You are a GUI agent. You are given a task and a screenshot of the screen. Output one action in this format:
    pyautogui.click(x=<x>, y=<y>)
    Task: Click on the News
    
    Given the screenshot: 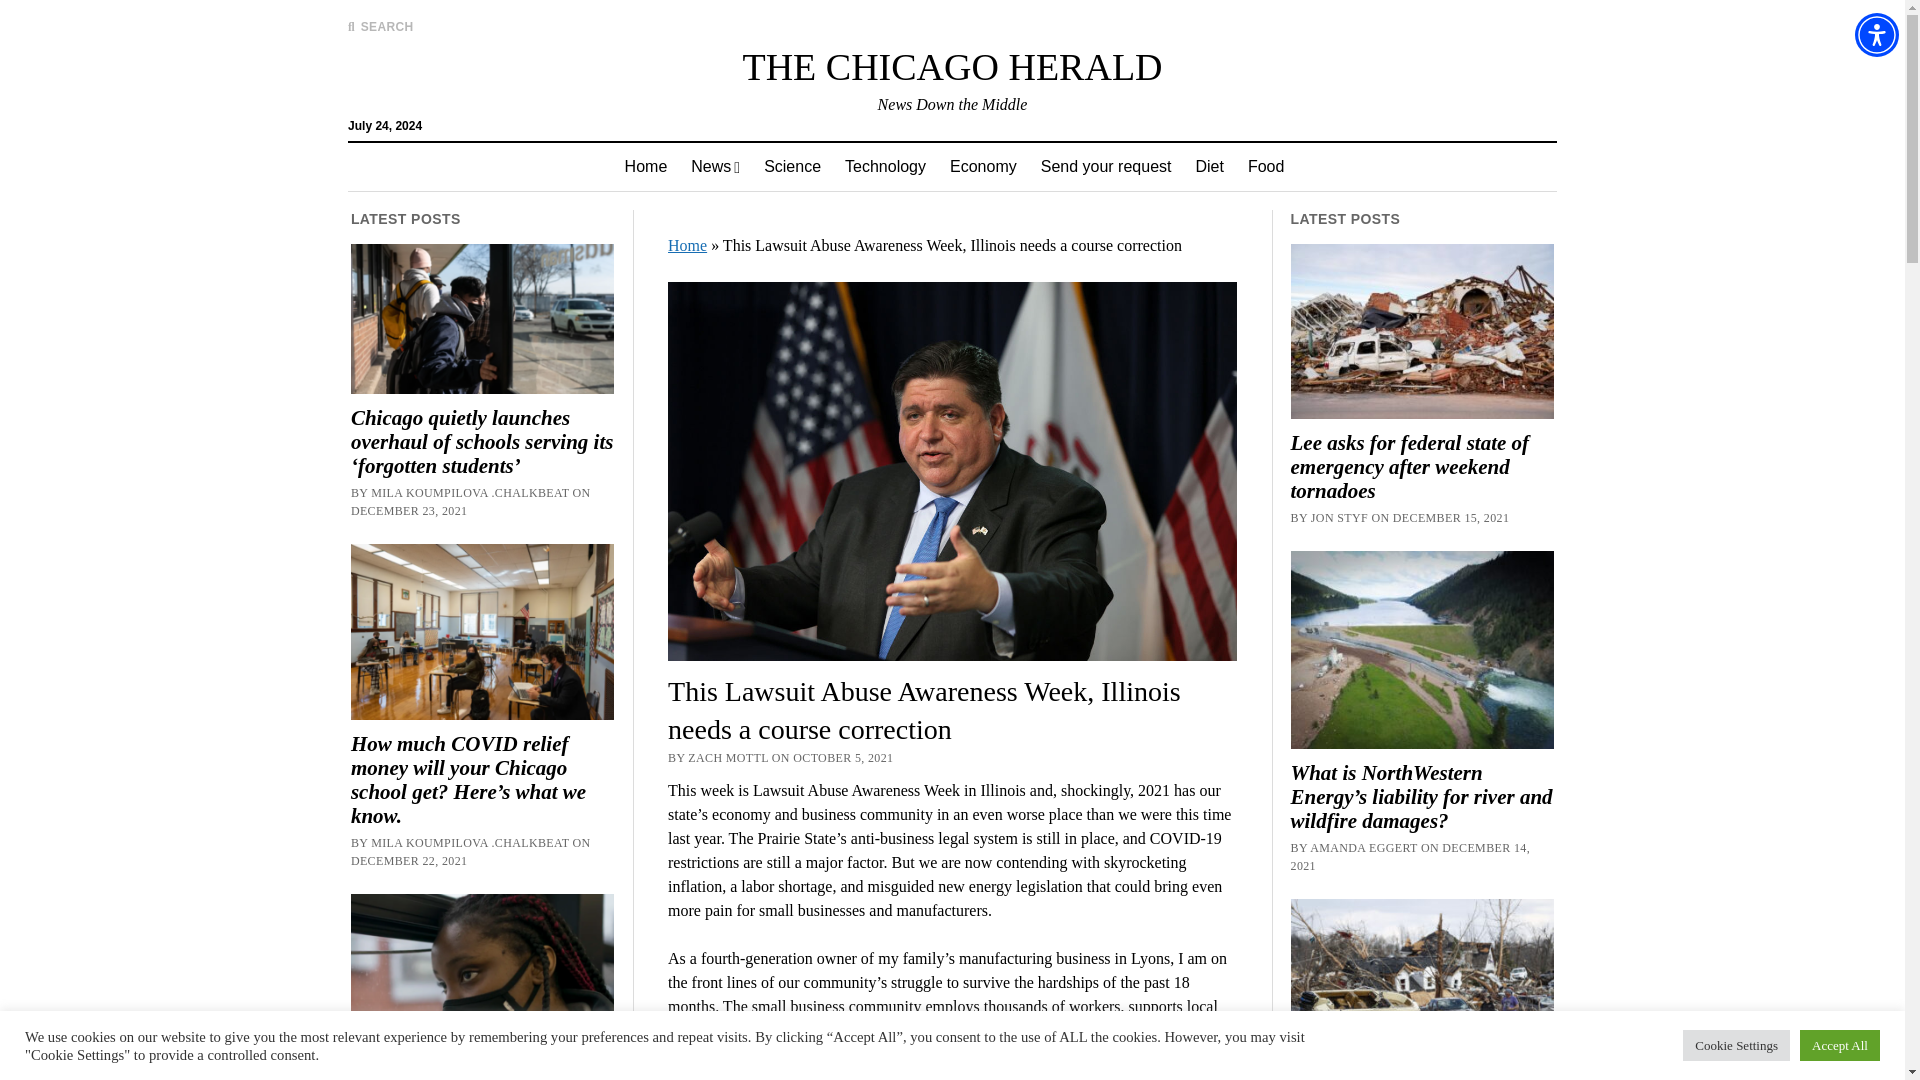 What is the action you would take?
    pyautogui.click(x=716, y=166)
    